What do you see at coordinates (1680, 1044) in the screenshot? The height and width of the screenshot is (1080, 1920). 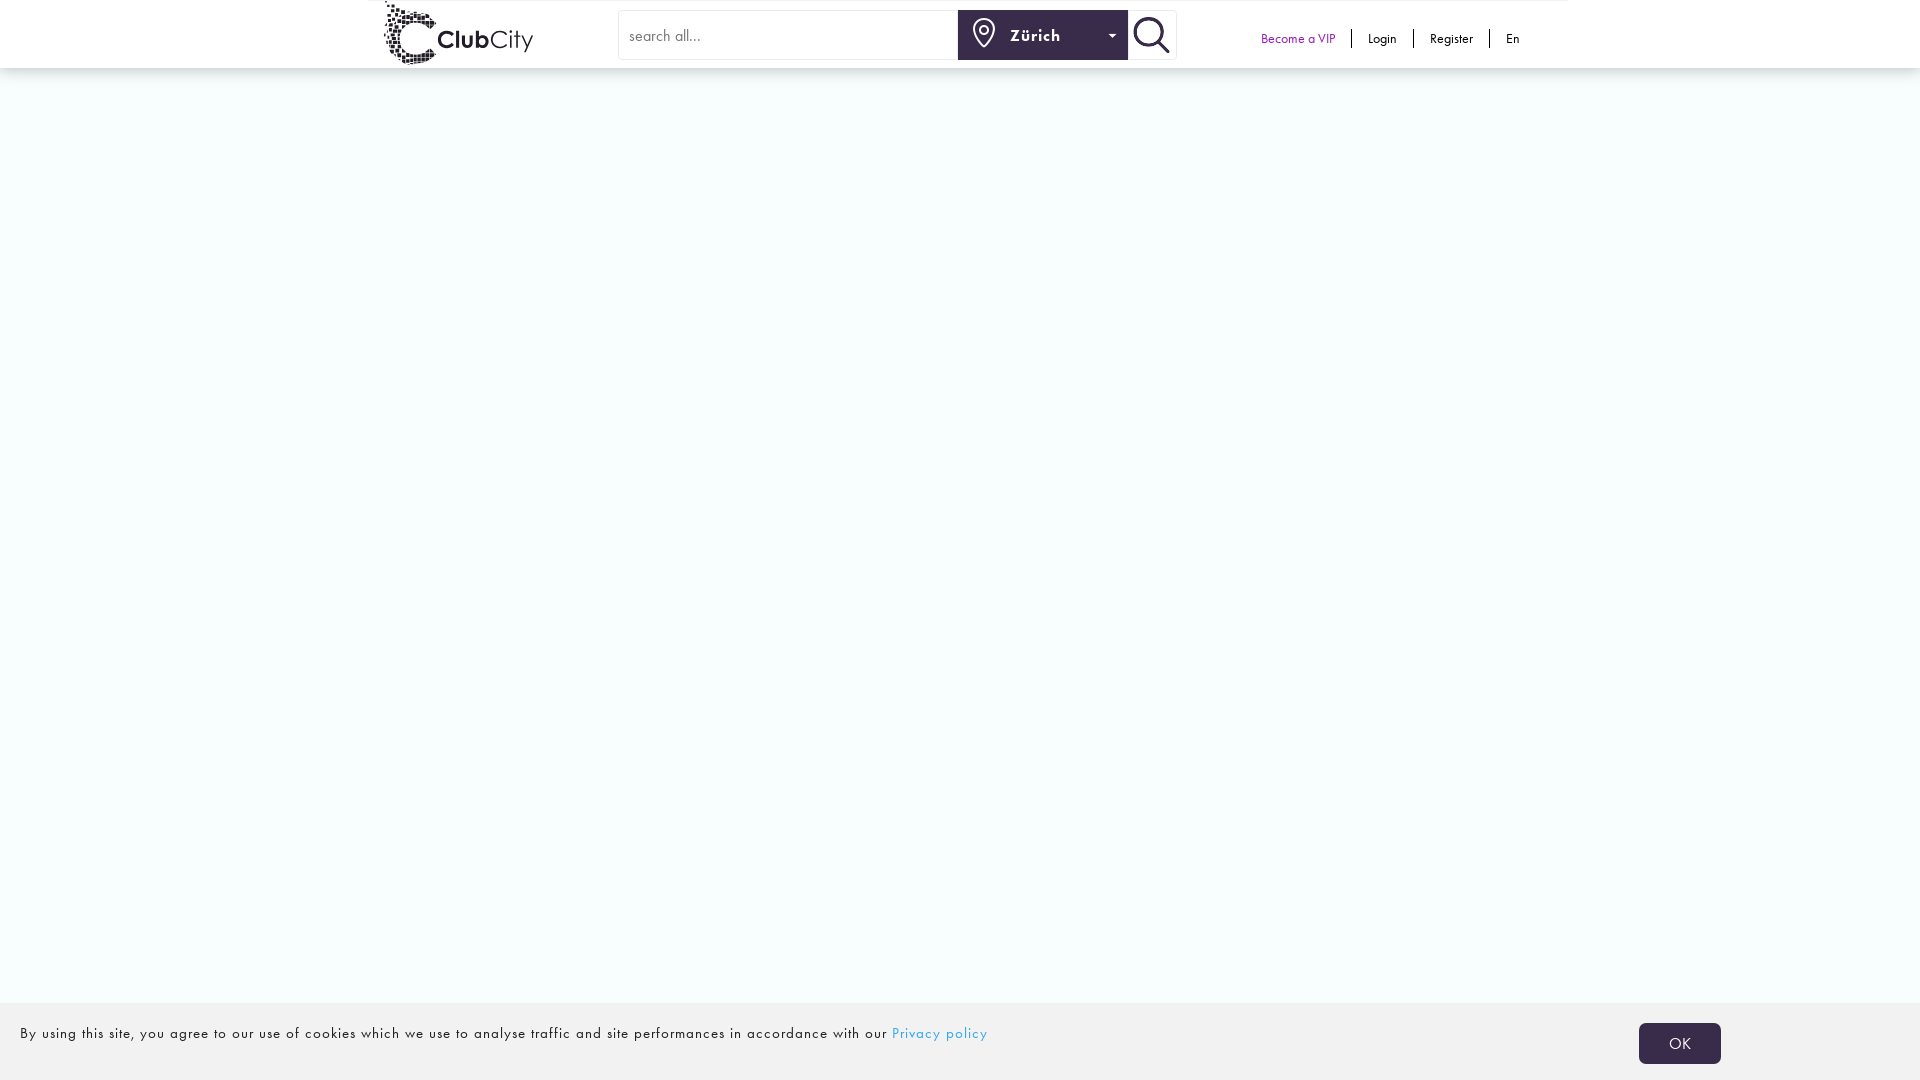 I see `OK` at bounding box center [1680, 1044].